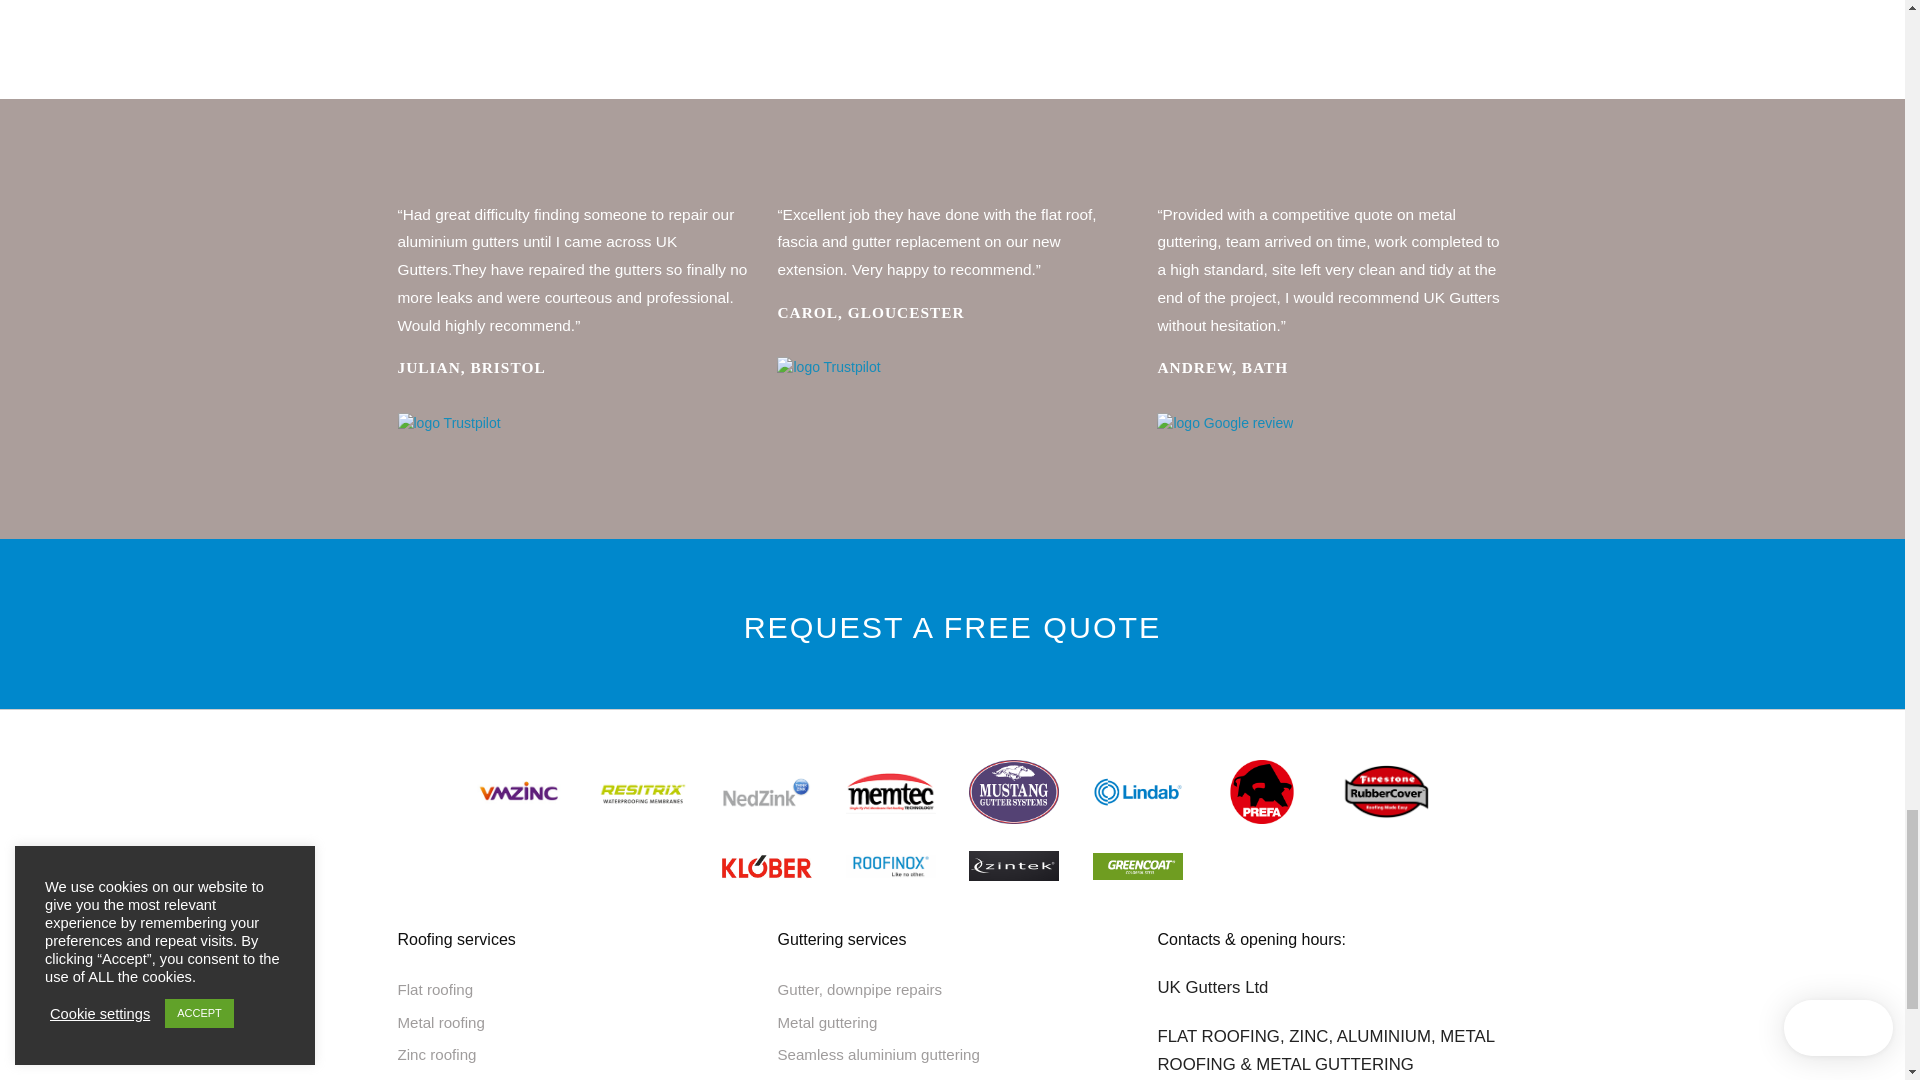 The image size is (1920, 1080). Describe the element at coordinates (572, 1076) in the screenshot. I see `Aluminium roofing` at that location.